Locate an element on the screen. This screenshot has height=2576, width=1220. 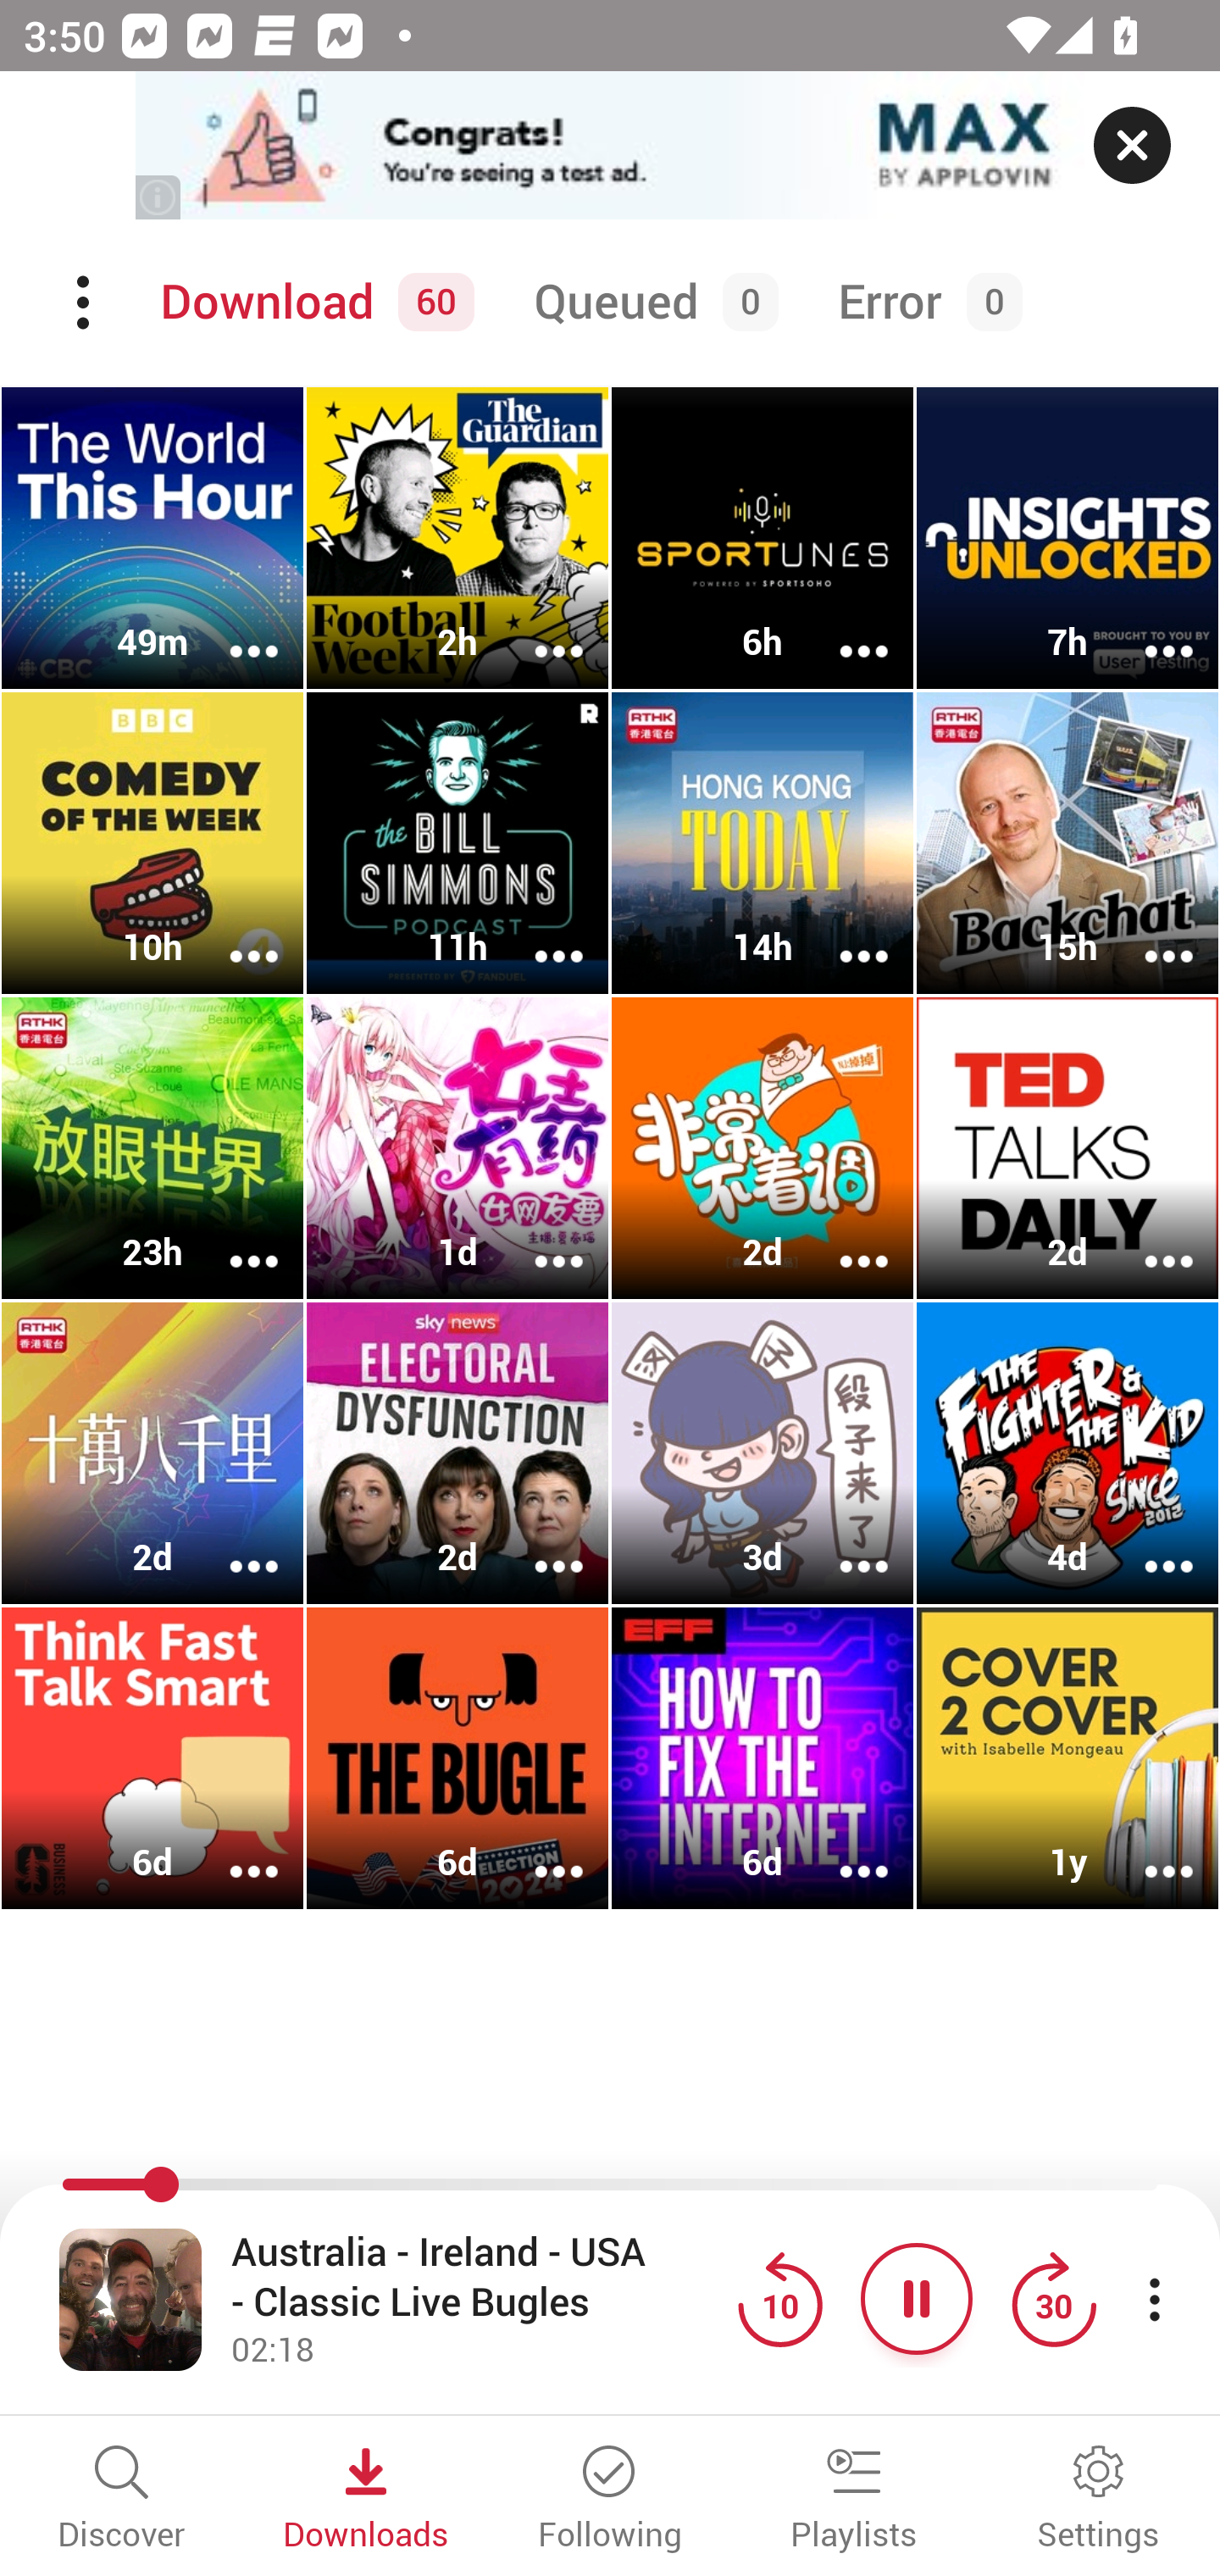
More options is located at coordinates (1147, 1239).